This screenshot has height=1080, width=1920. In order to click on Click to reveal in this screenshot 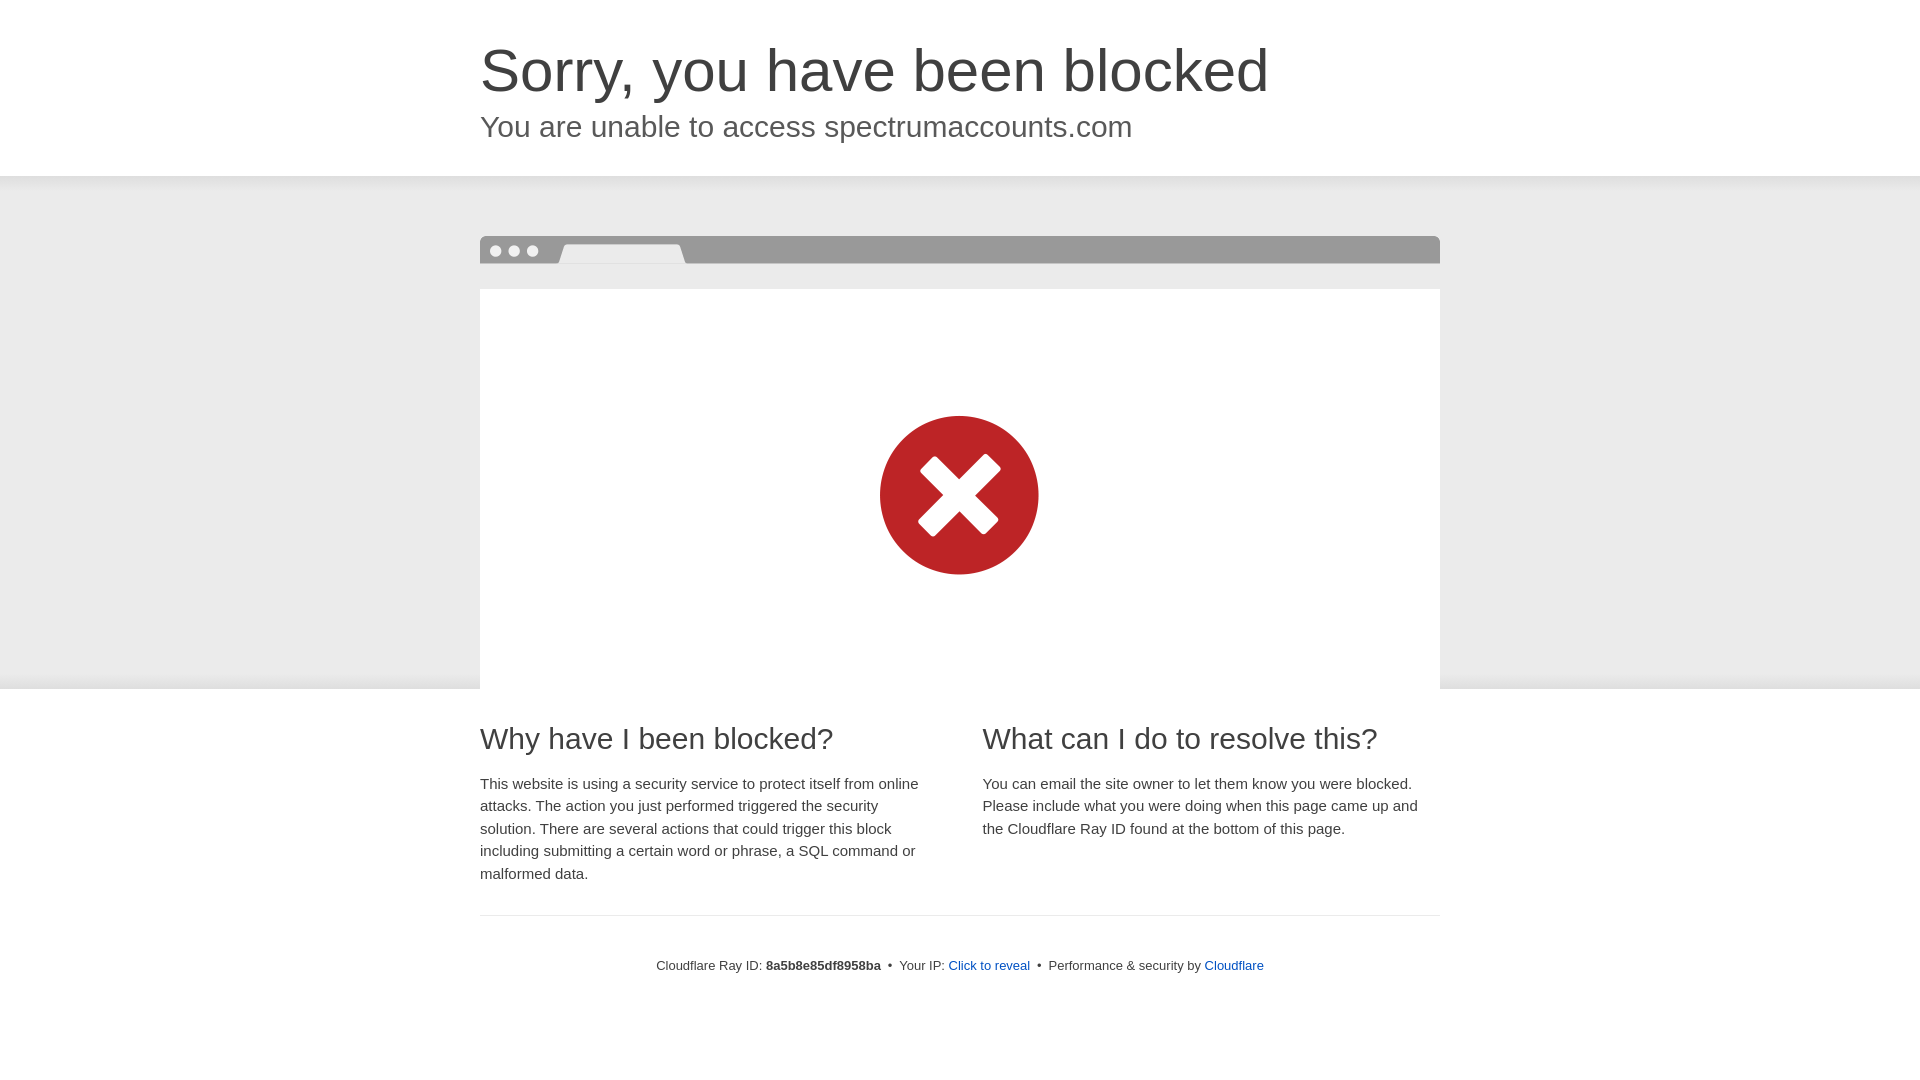, I will do `click(990, 966)`.